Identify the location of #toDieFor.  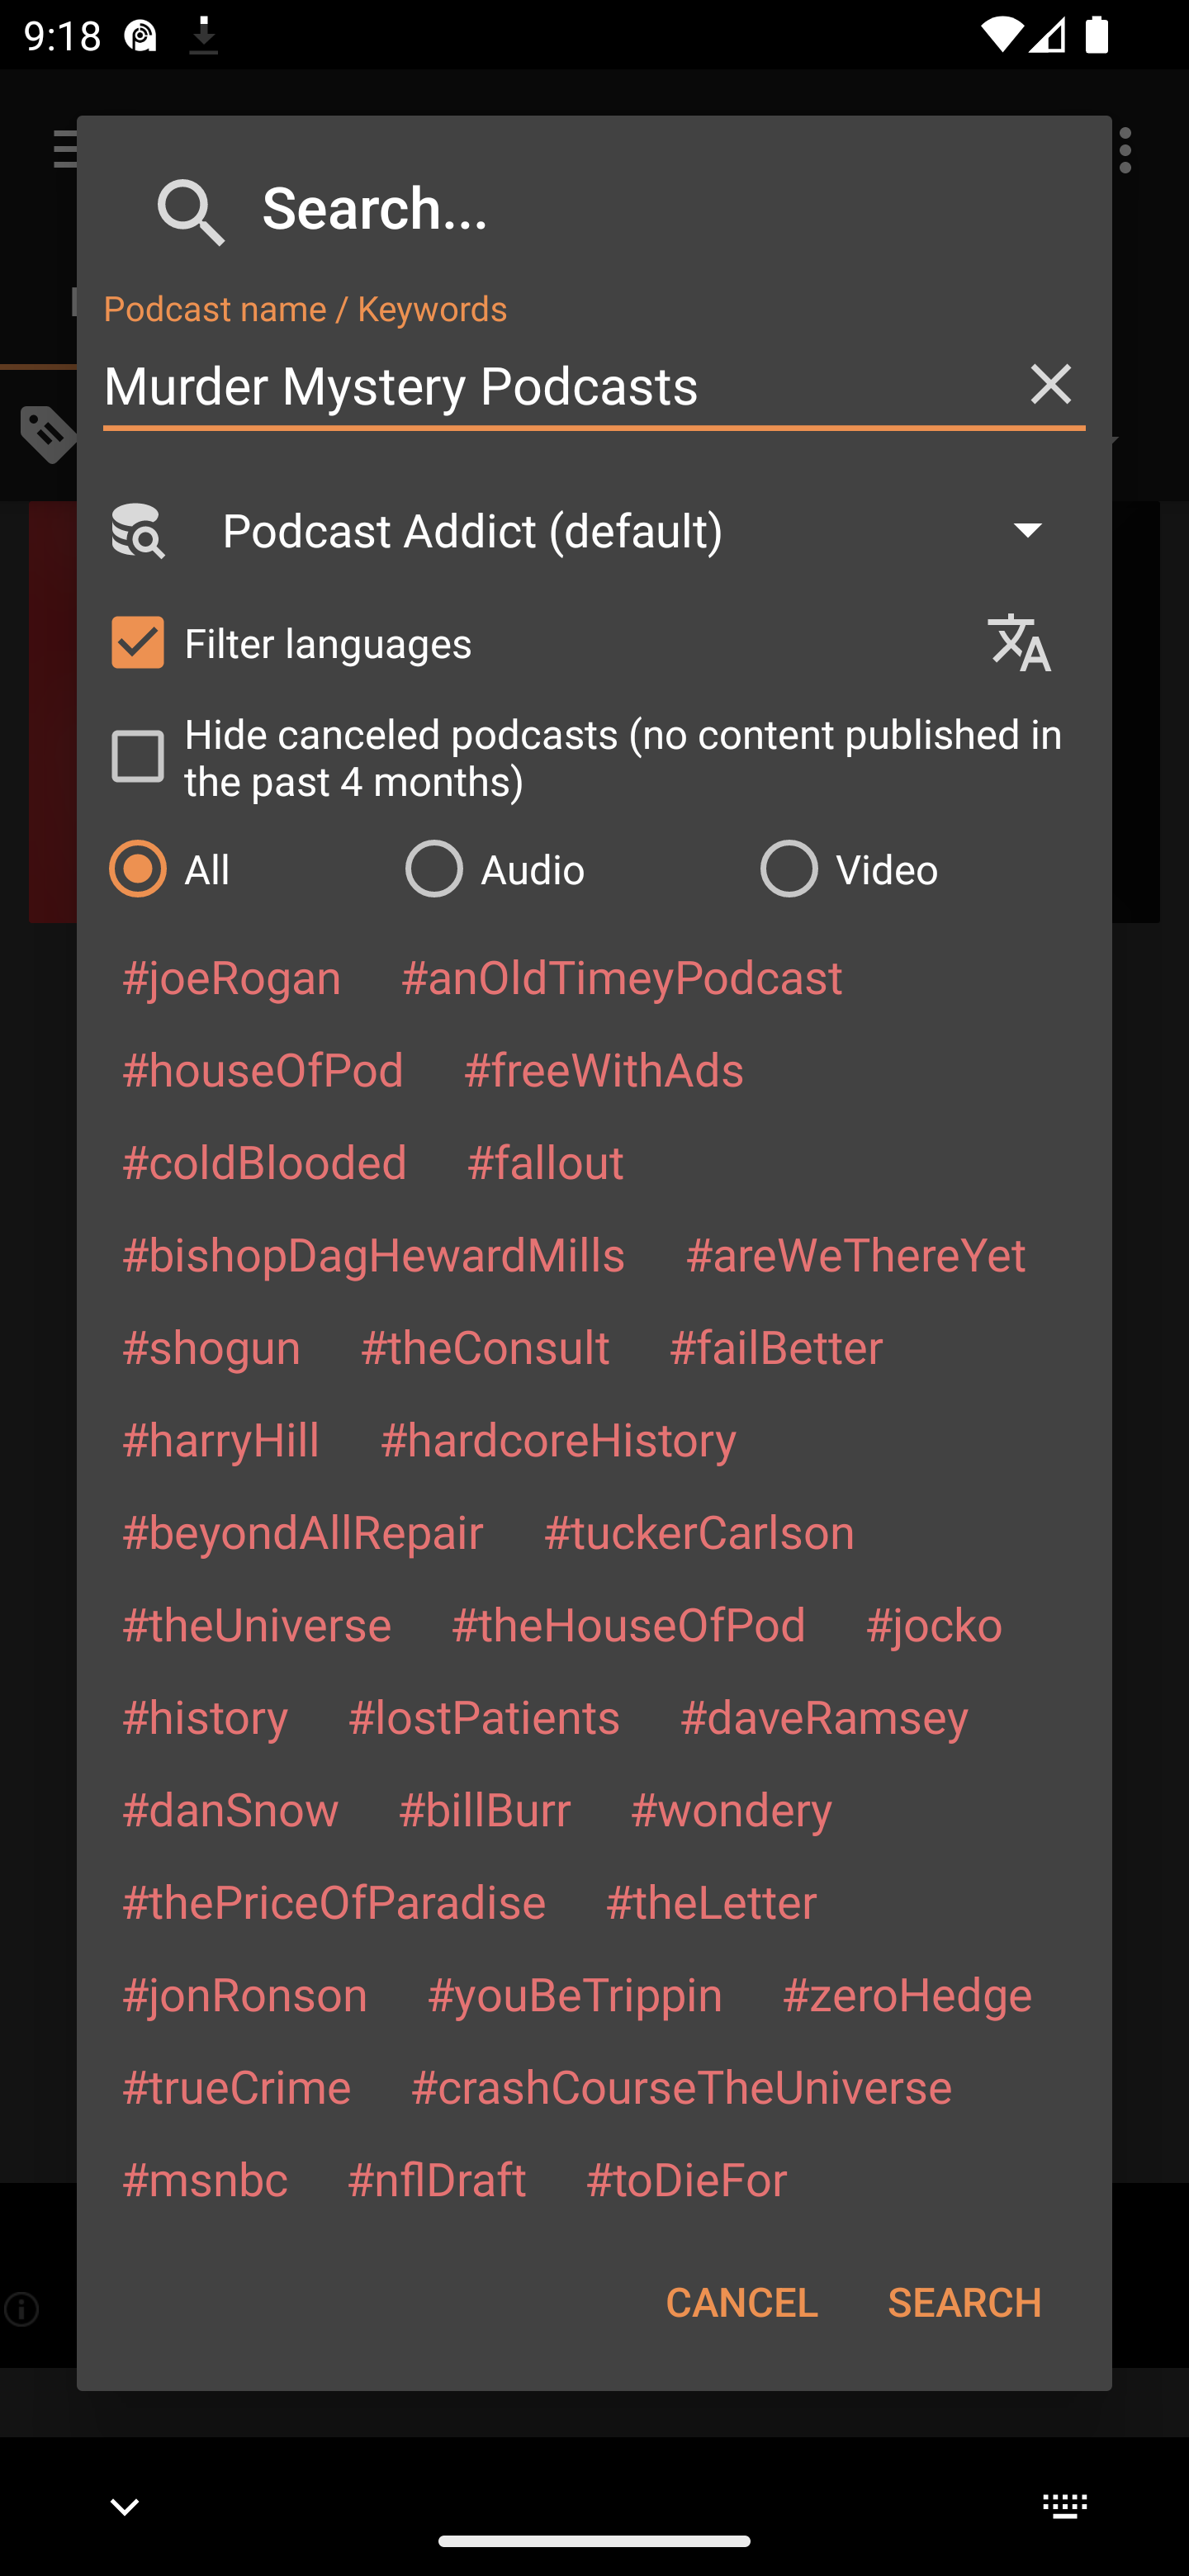
(685, 2177).